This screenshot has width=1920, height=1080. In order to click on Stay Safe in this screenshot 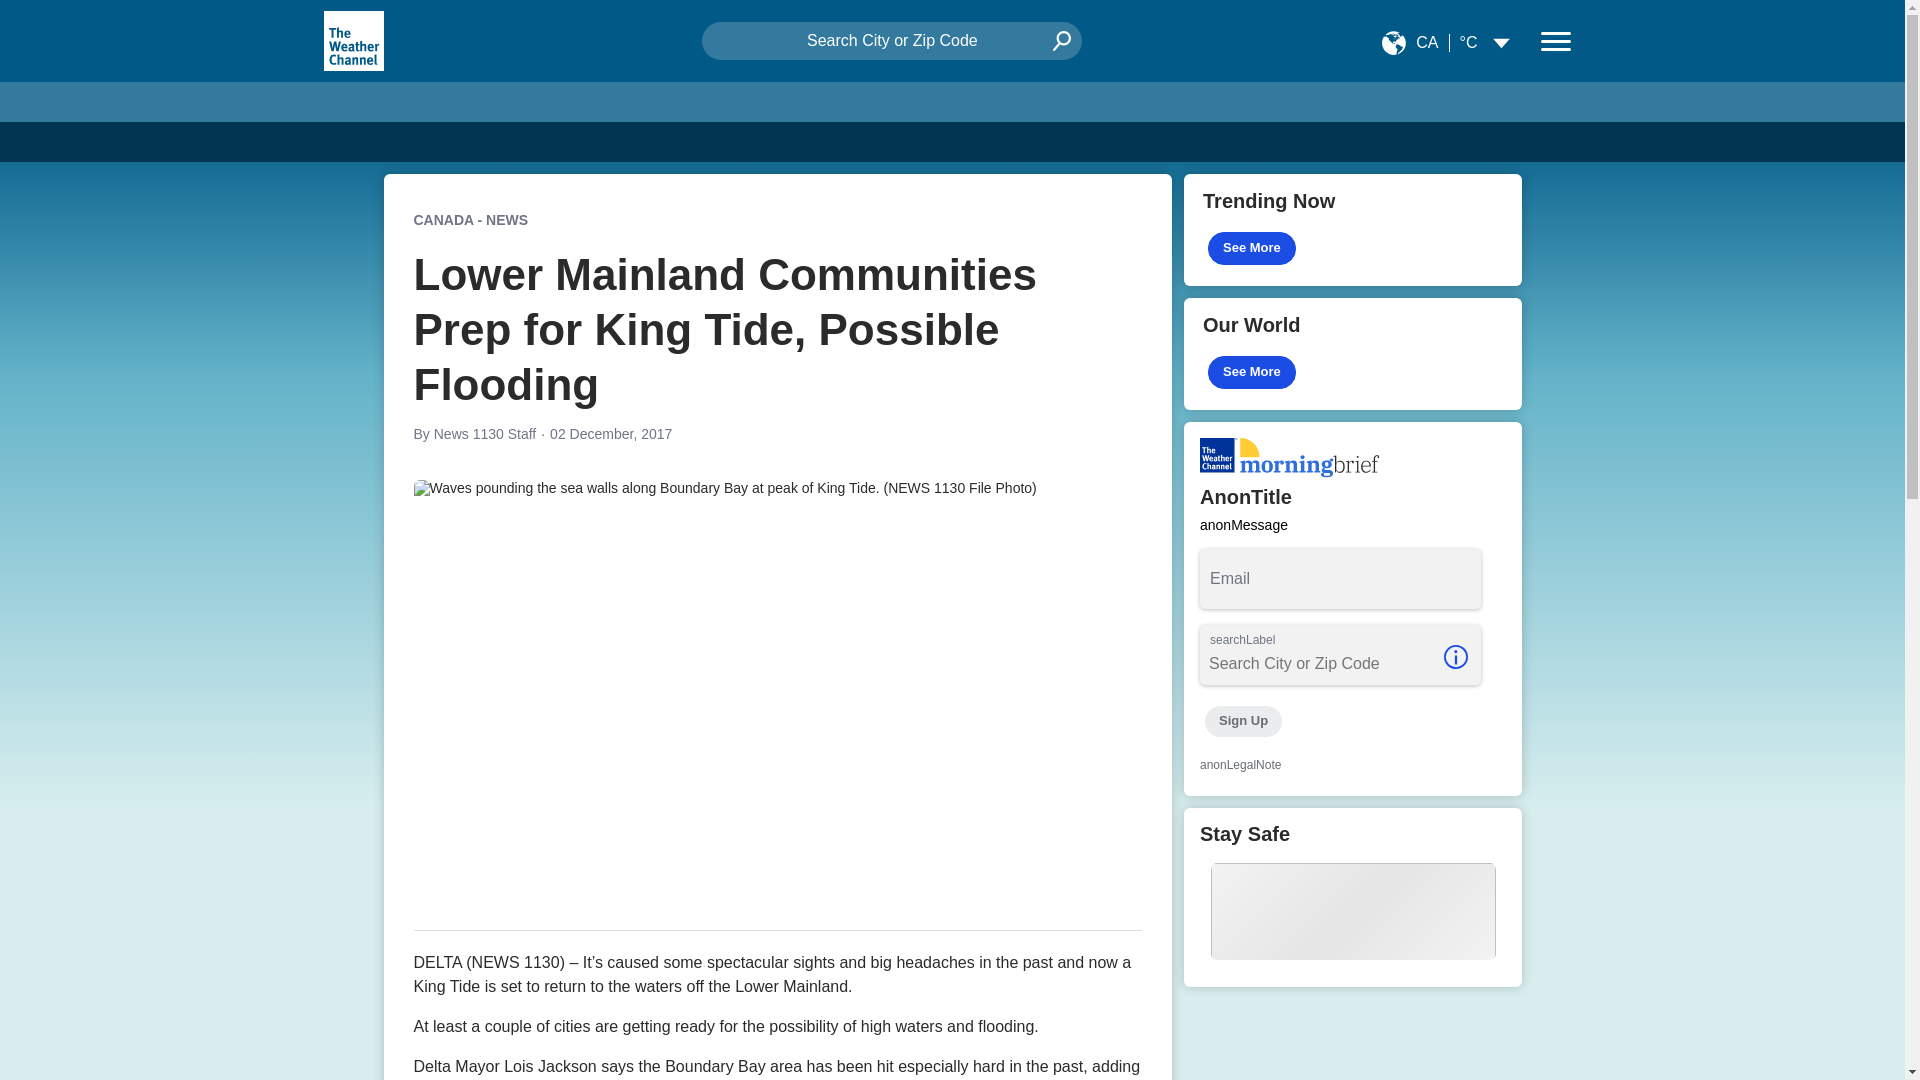, I will do `click(1353, 897)`.